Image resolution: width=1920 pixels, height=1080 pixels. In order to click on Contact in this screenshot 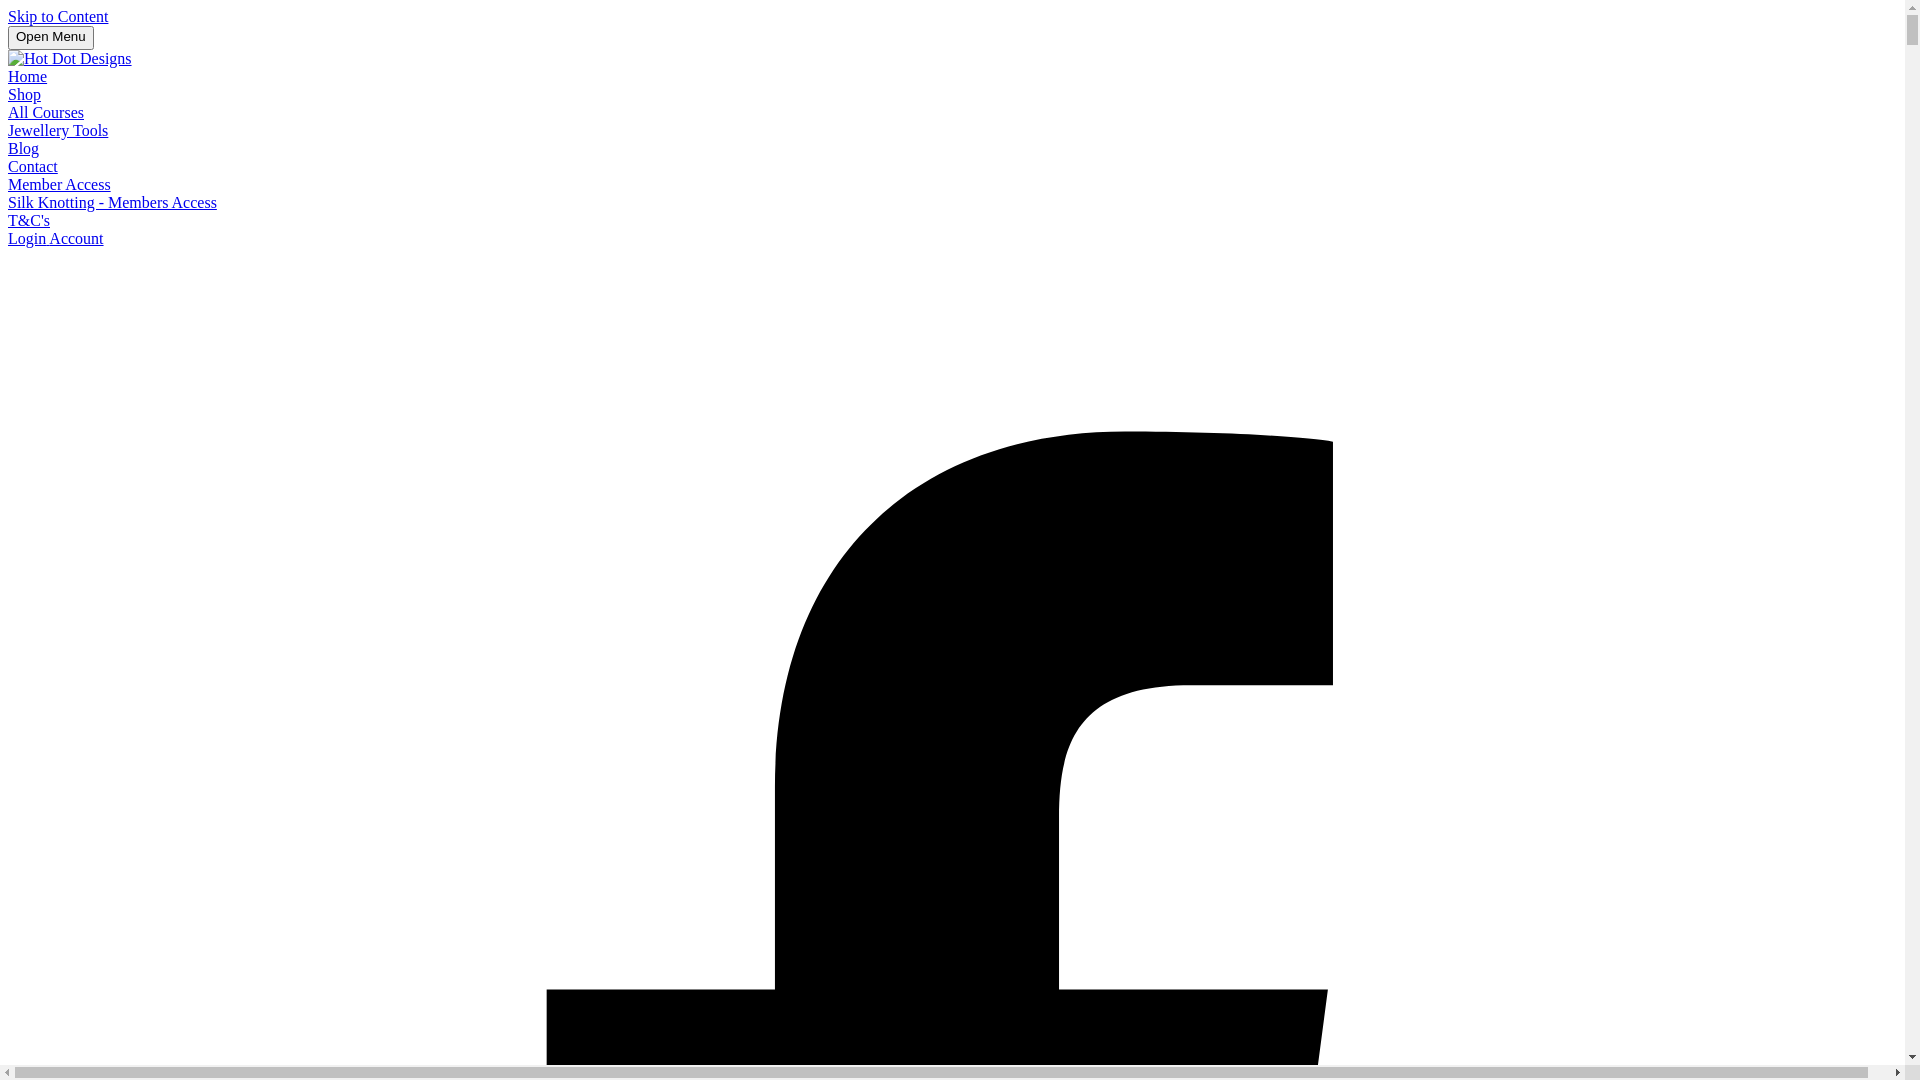, I will do `click(33, 166)`.